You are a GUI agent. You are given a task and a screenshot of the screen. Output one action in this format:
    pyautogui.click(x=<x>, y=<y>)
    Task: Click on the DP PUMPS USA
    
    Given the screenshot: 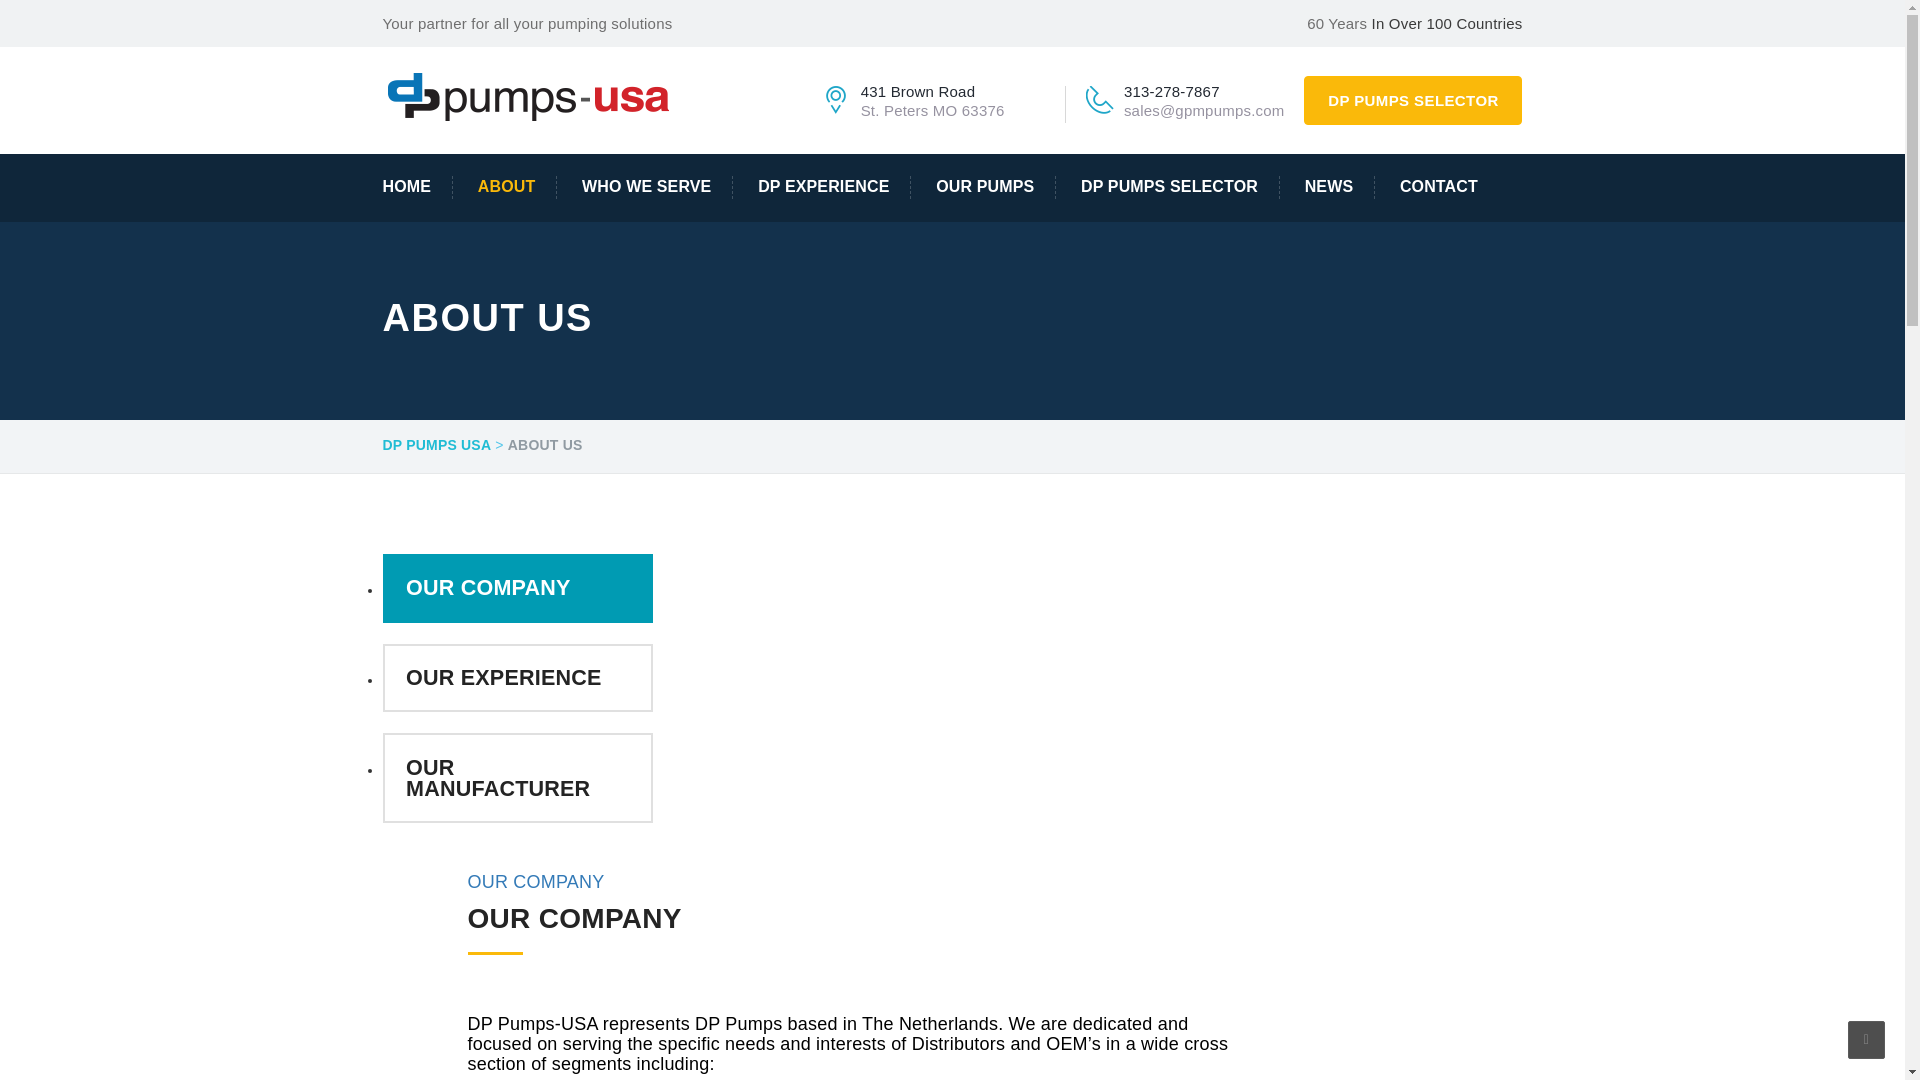 What is the action you would take?
    pyautogui.click(x=436, y=446)
    